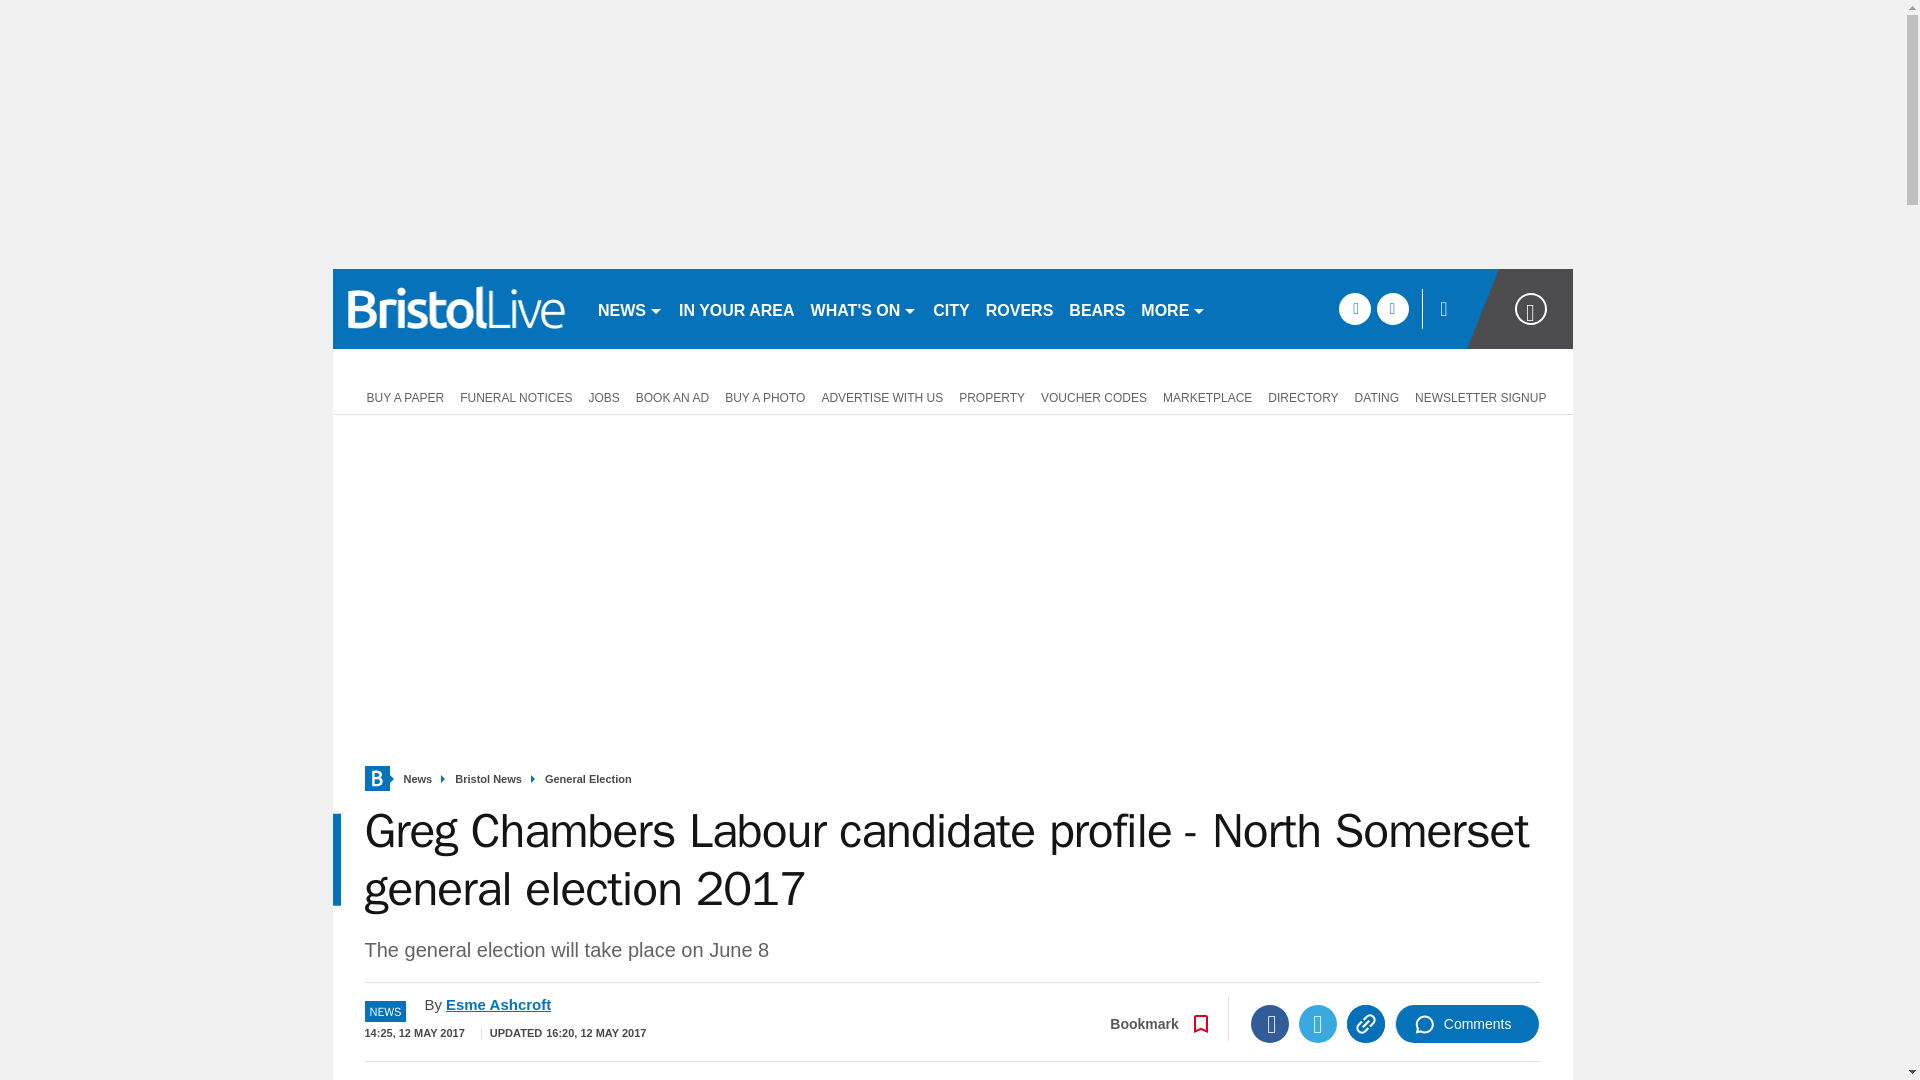 This screenshot has width=1920, height=1080. What do you see at coordinates (1019, 308) in the screenshot?
I see `ROVERS` at bounding box center [1019, 308].